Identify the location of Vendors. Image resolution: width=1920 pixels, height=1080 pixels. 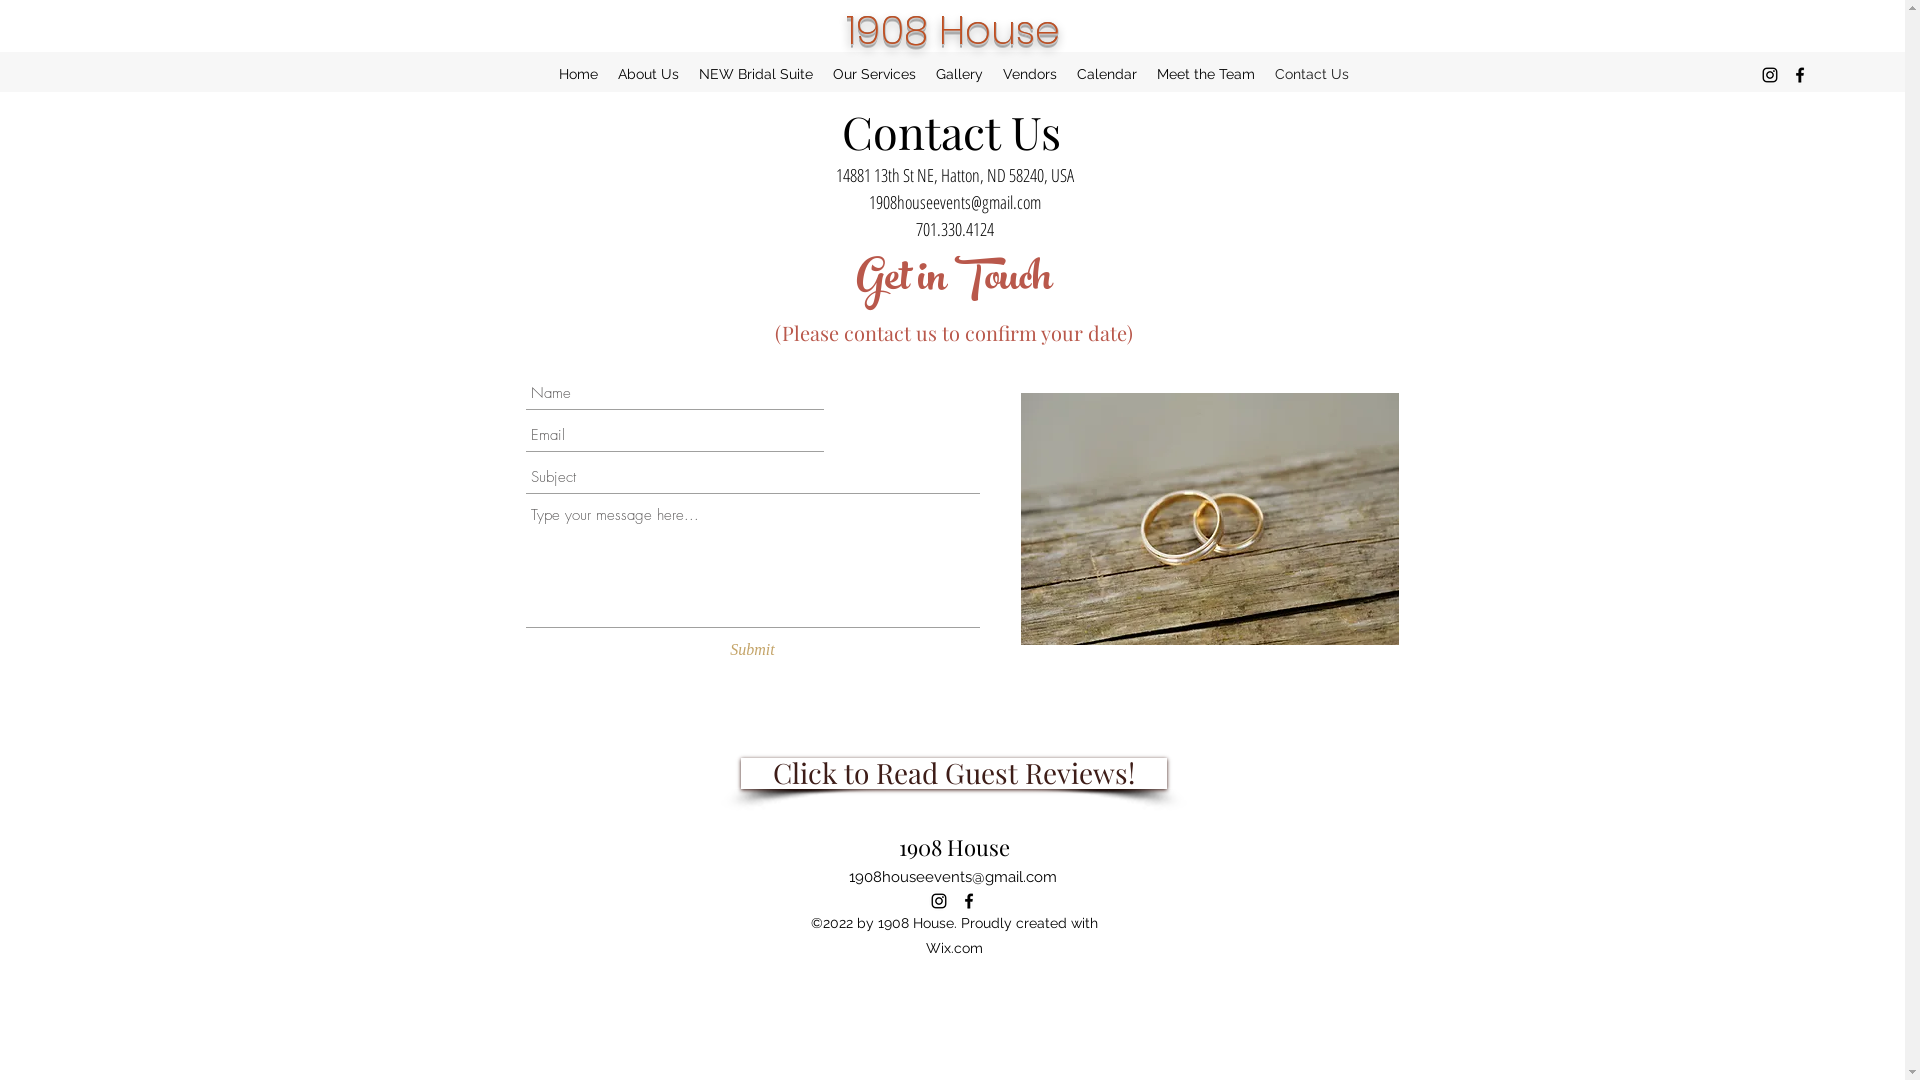
(1030, 74).